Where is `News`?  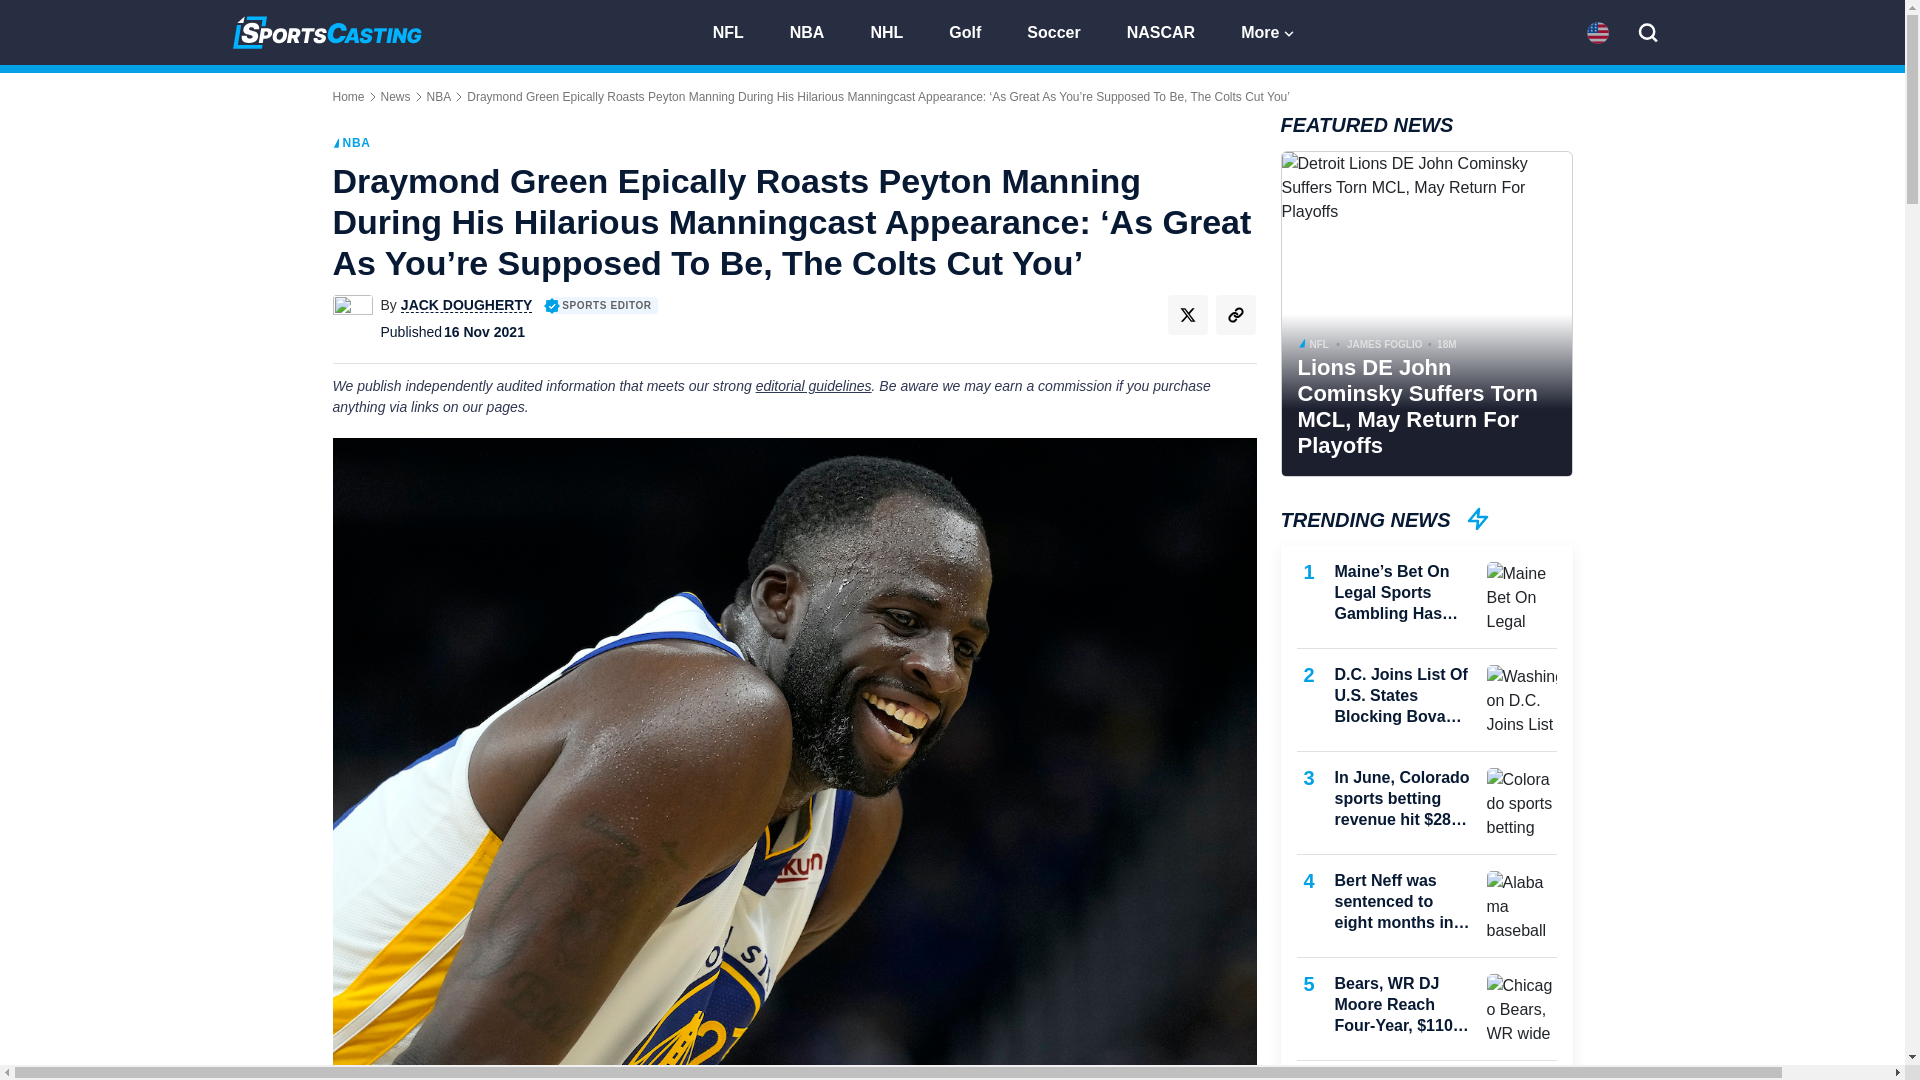
News is located at coordinates (395, 96).